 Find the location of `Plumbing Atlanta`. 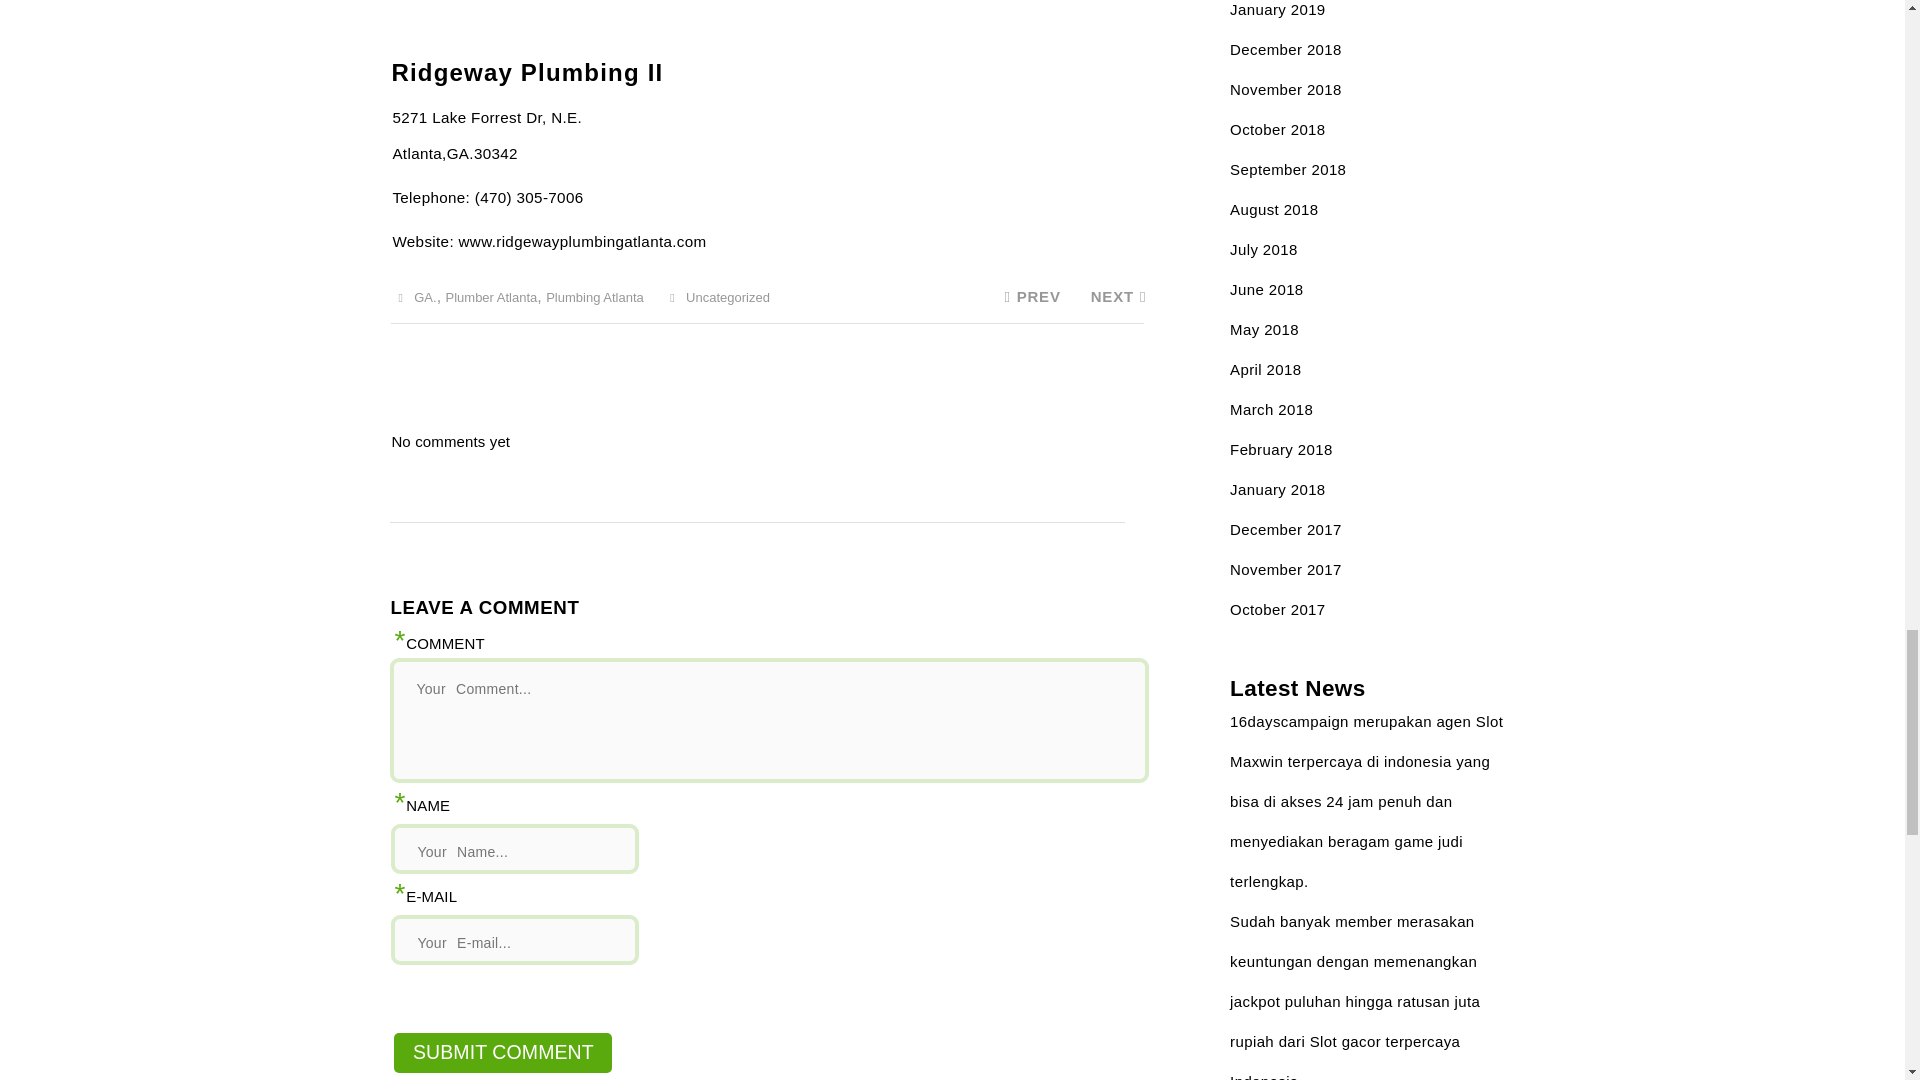

Plumbing Atlanta is located at coordinates (594, 297).